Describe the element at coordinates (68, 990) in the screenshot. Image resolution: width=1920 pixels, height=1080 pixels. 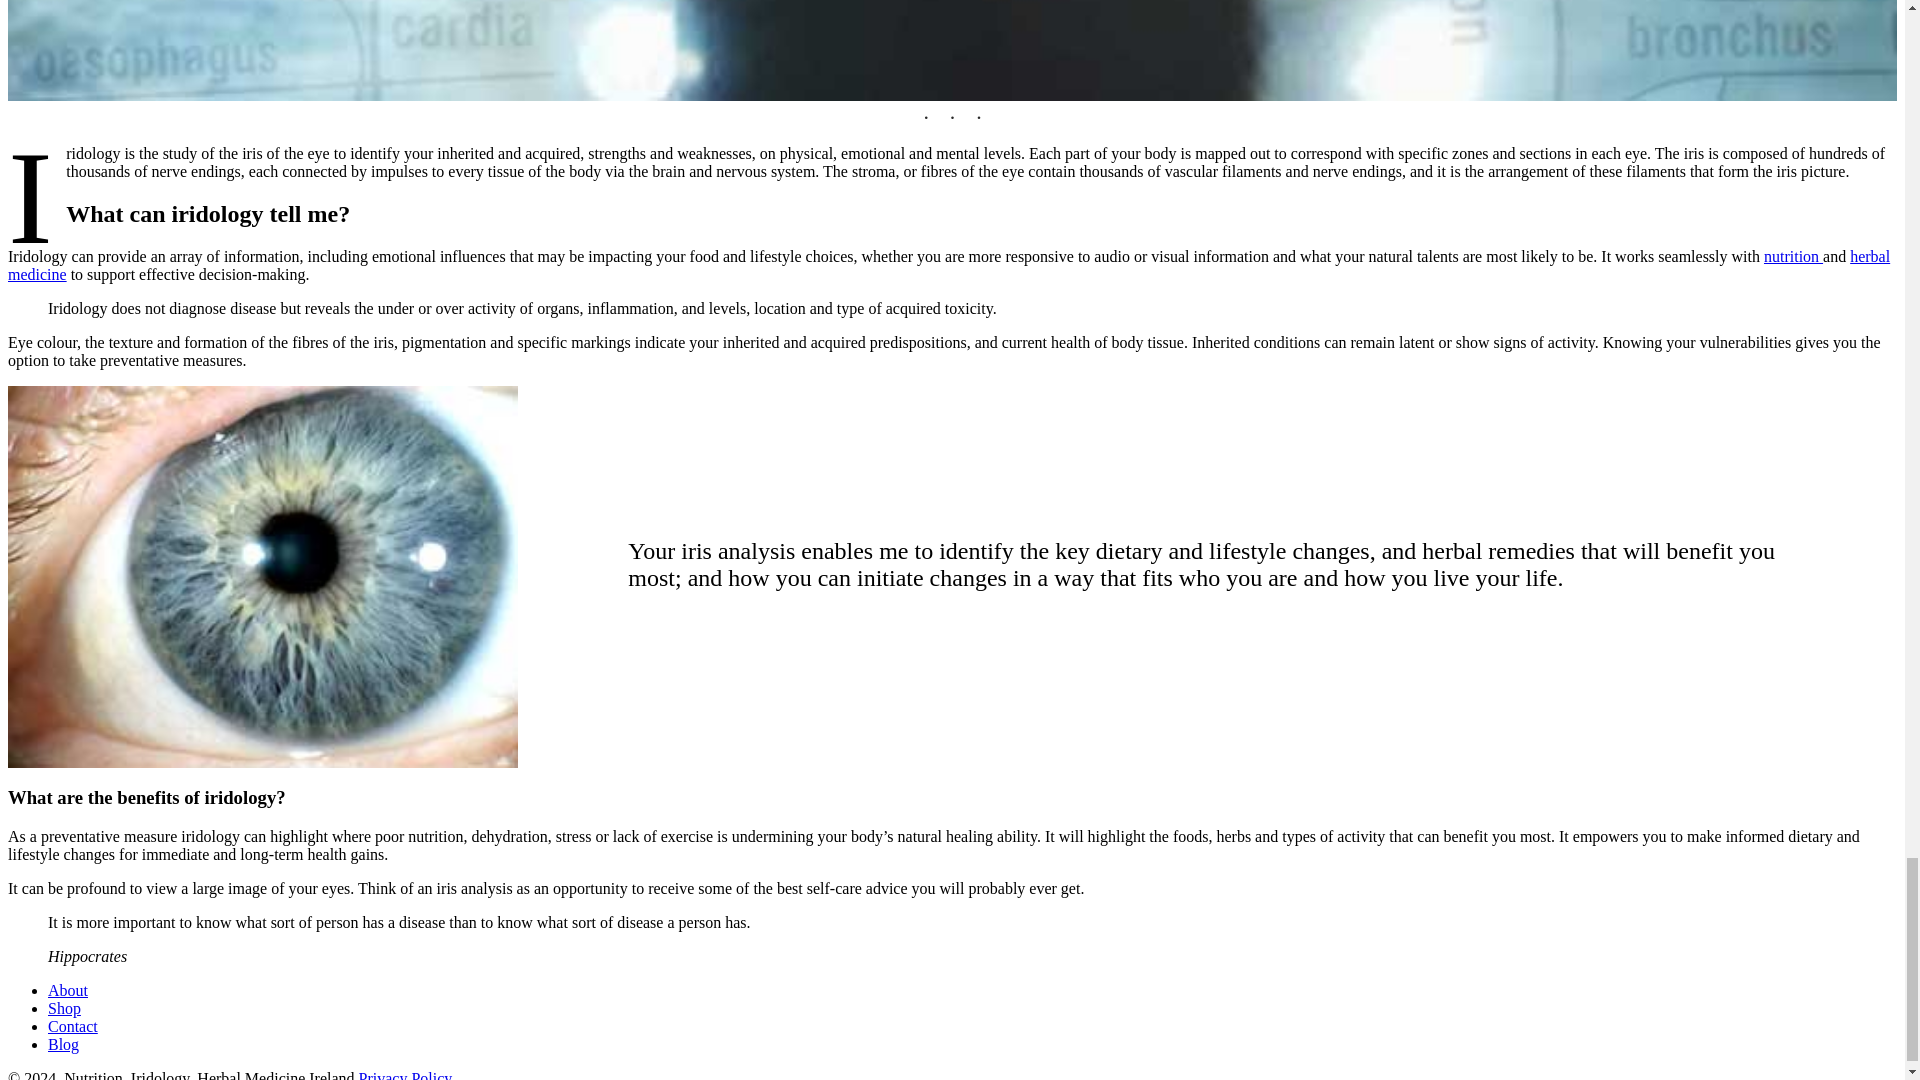
I see `About` at that location.